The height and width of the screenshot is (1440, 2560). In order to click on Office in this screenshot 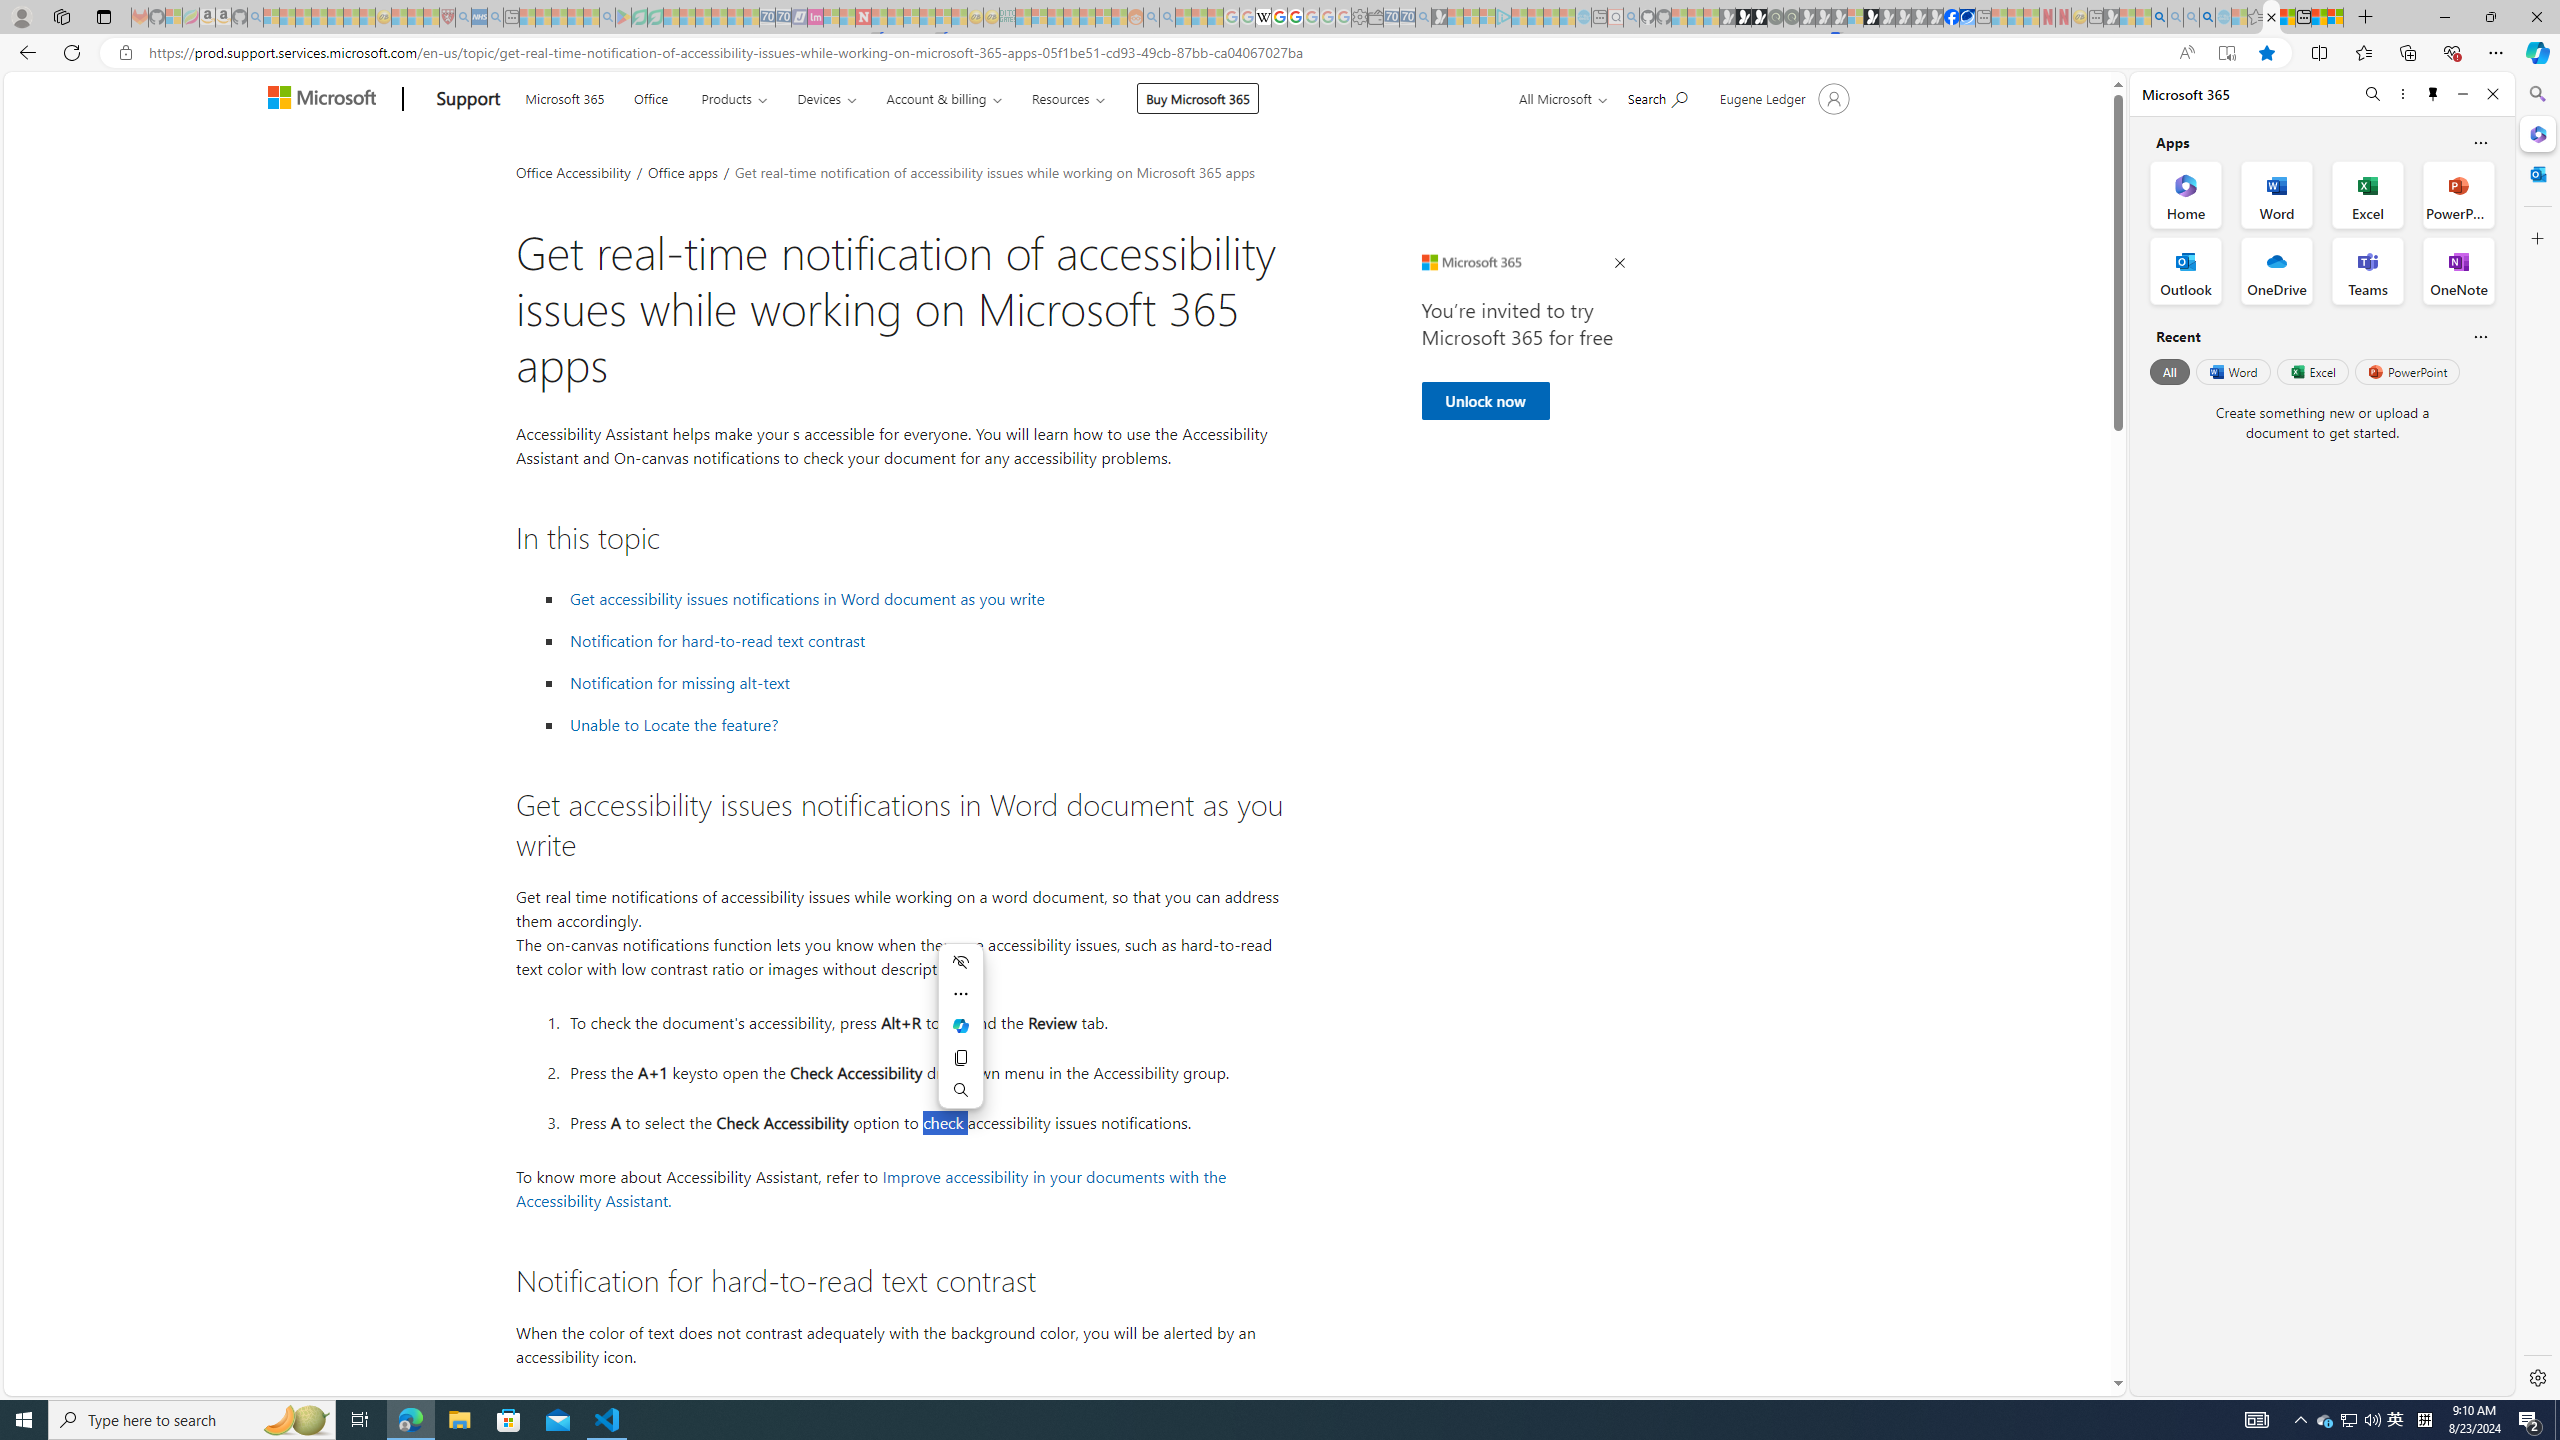, I will do `click(651, 96)`.